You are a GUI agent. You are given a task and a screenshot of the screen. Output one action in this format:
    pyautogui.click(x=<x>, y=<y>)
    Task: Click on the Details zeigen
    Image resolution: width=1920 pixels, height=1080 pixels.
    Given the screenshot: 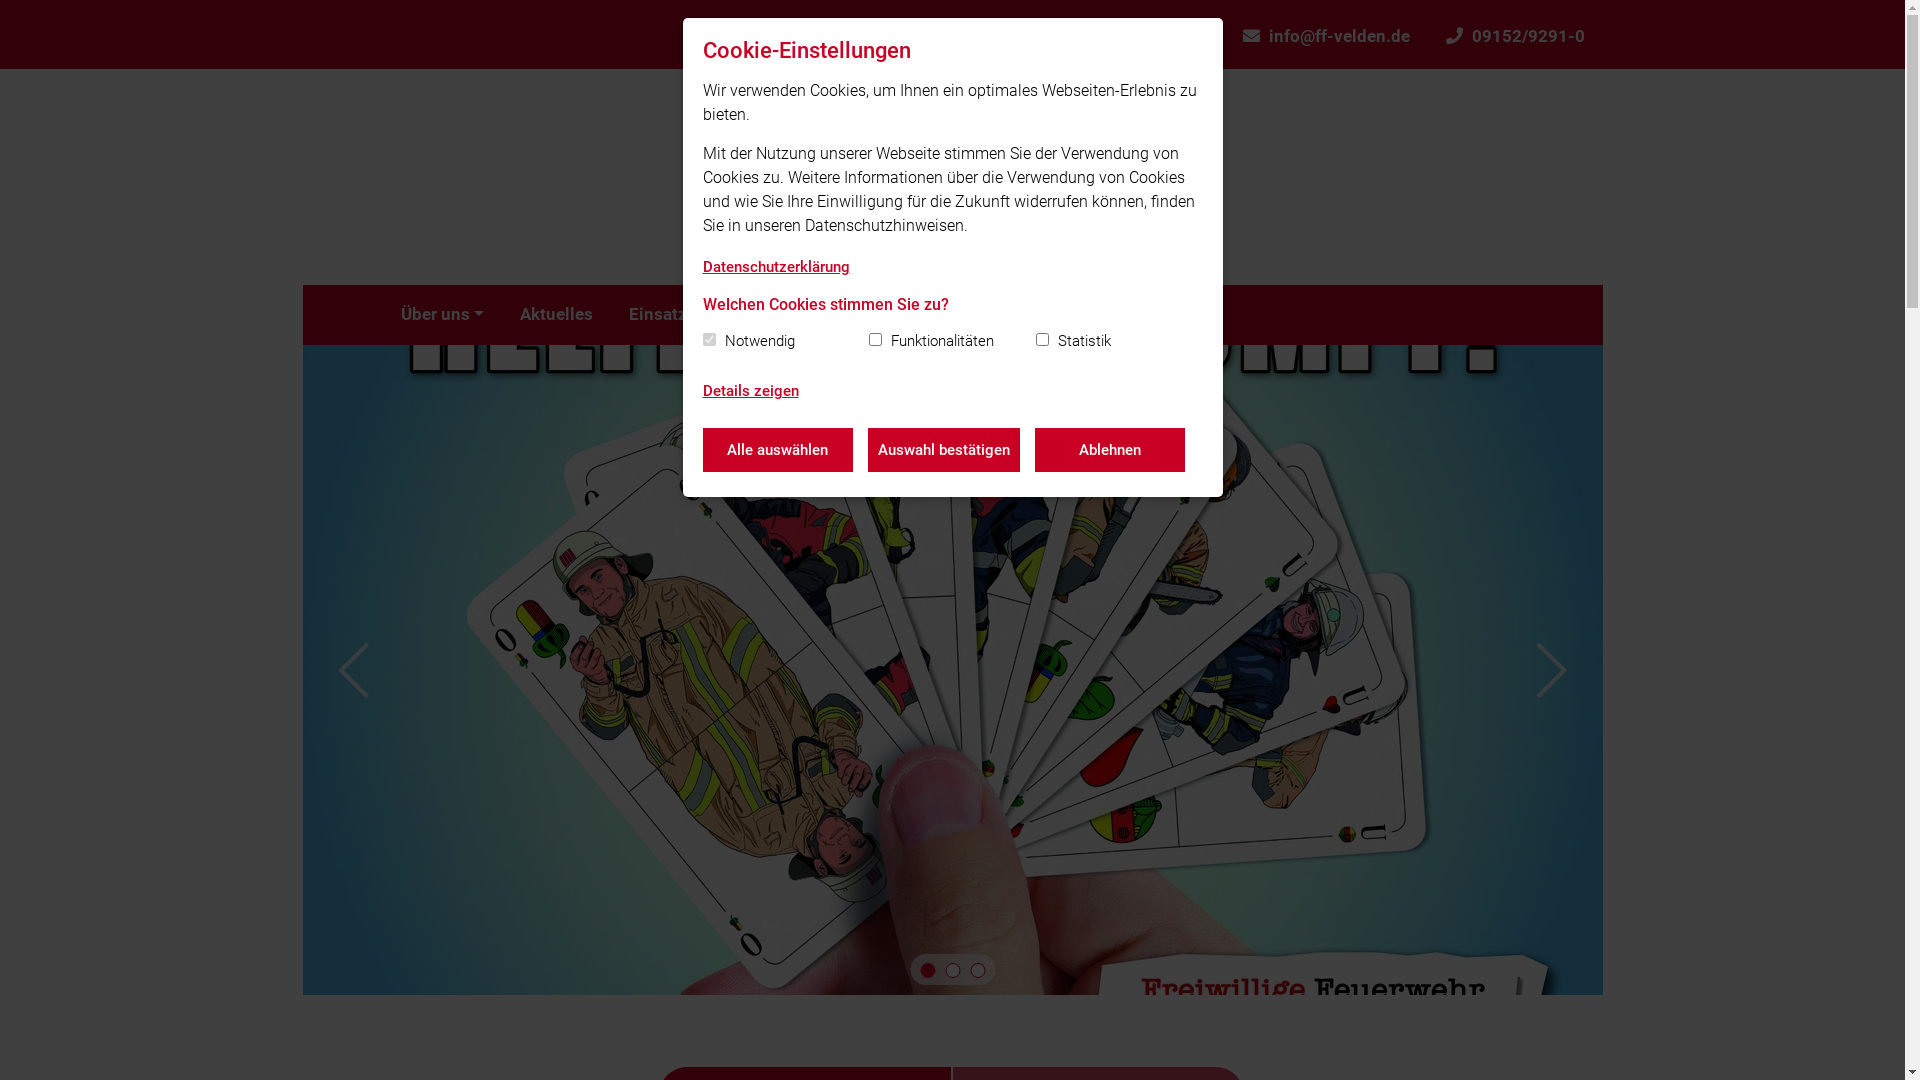 What is the action you would take?
    pyautogui.click(x=750, y=392)
    